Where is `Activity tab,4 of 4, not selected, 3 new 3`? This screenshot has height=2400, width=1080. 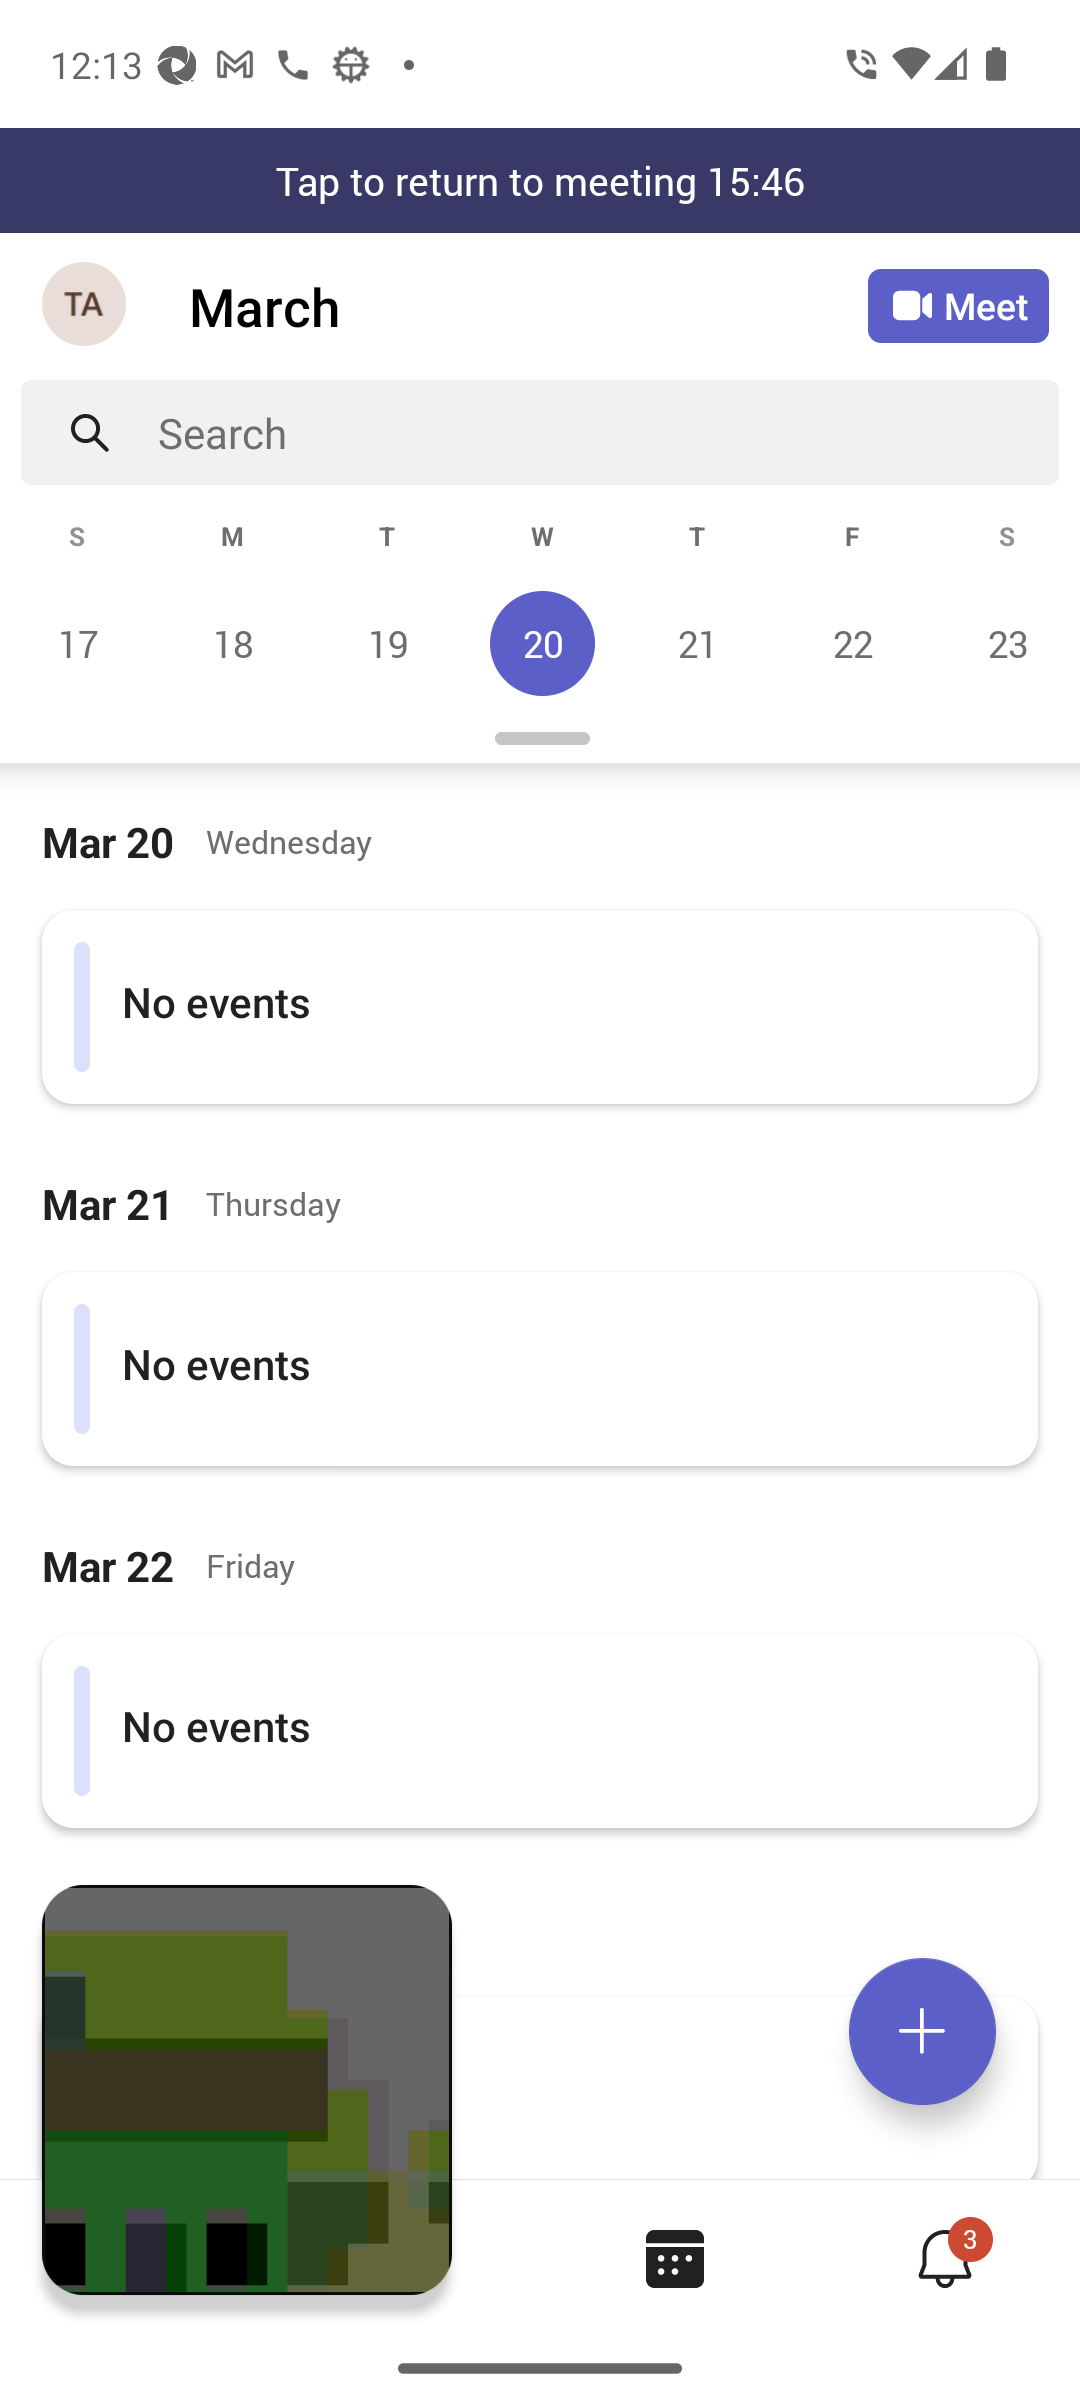
Activity tab,4 of 4, not selected, 3 new 3 is located at coordinates (944, 2258).